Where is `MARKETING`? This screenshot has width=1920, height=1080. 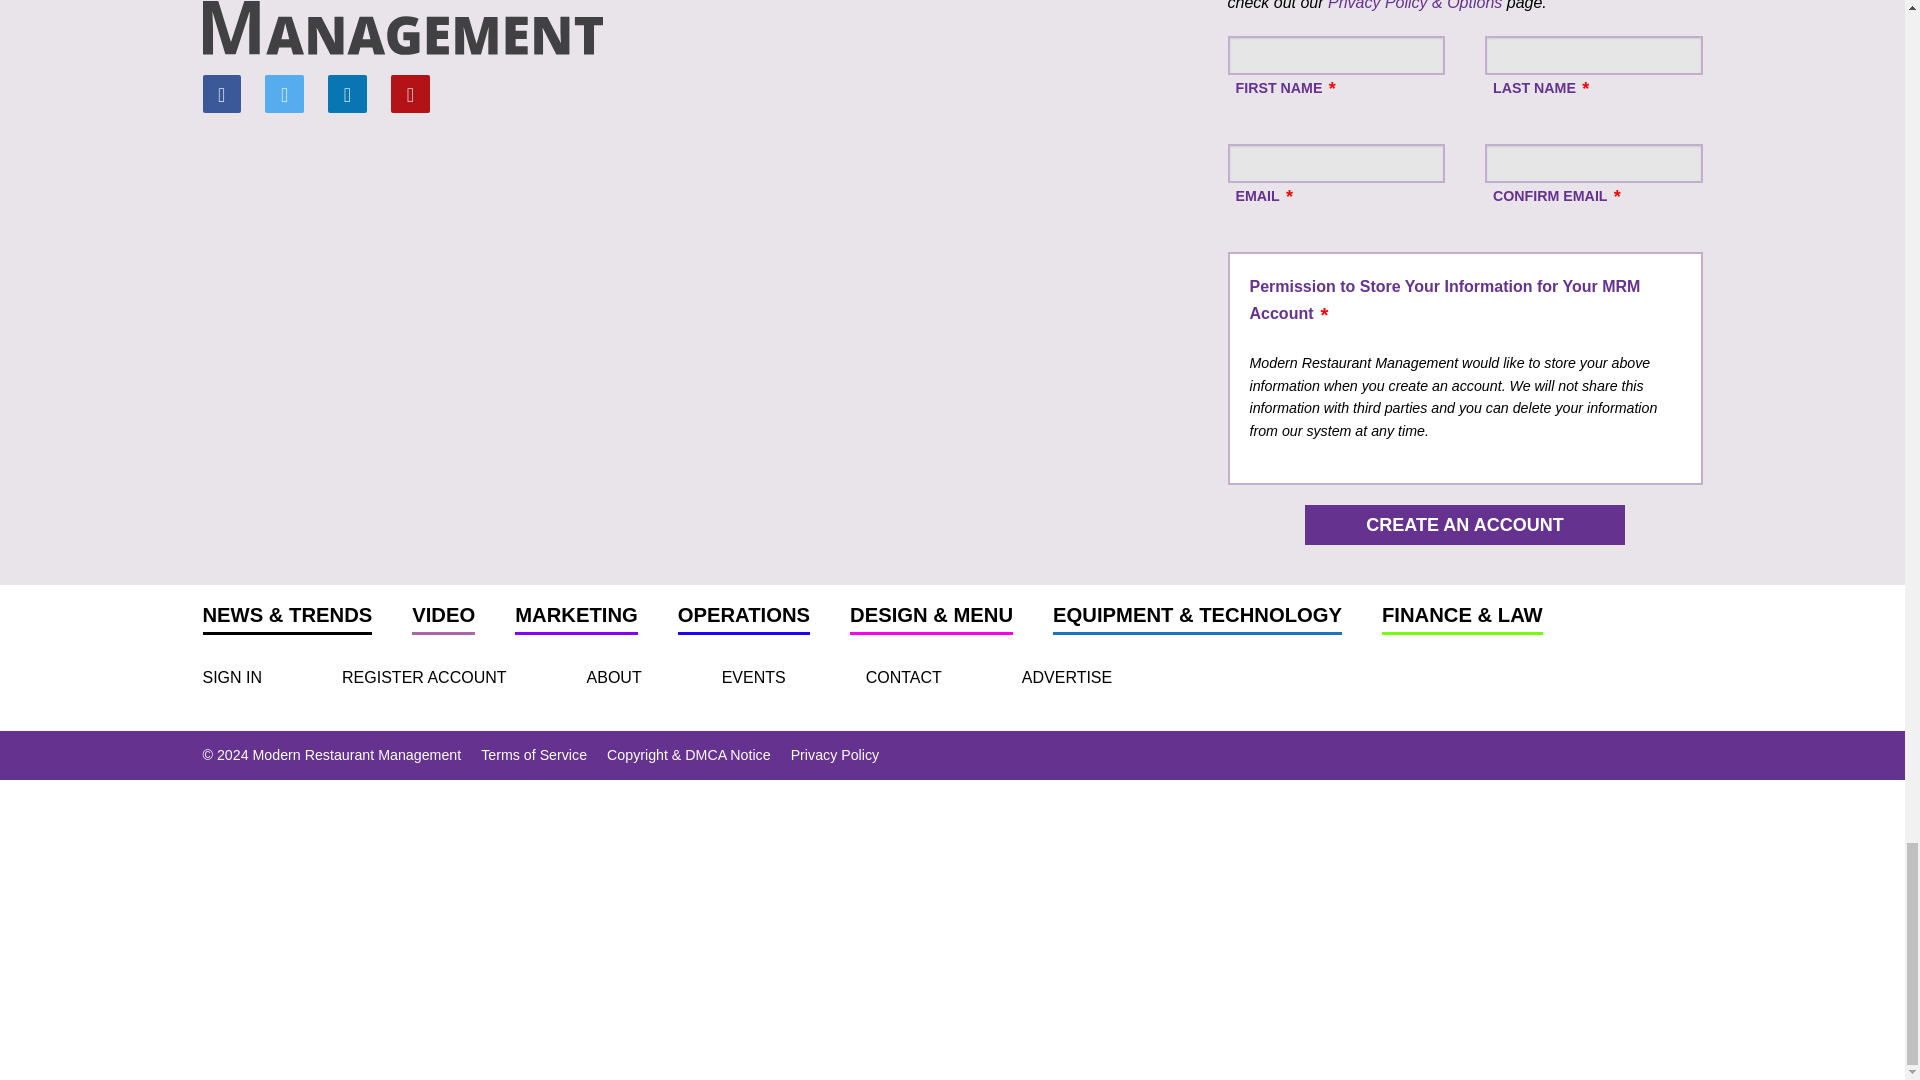
MARKETING is located at coordinates (576, 620).